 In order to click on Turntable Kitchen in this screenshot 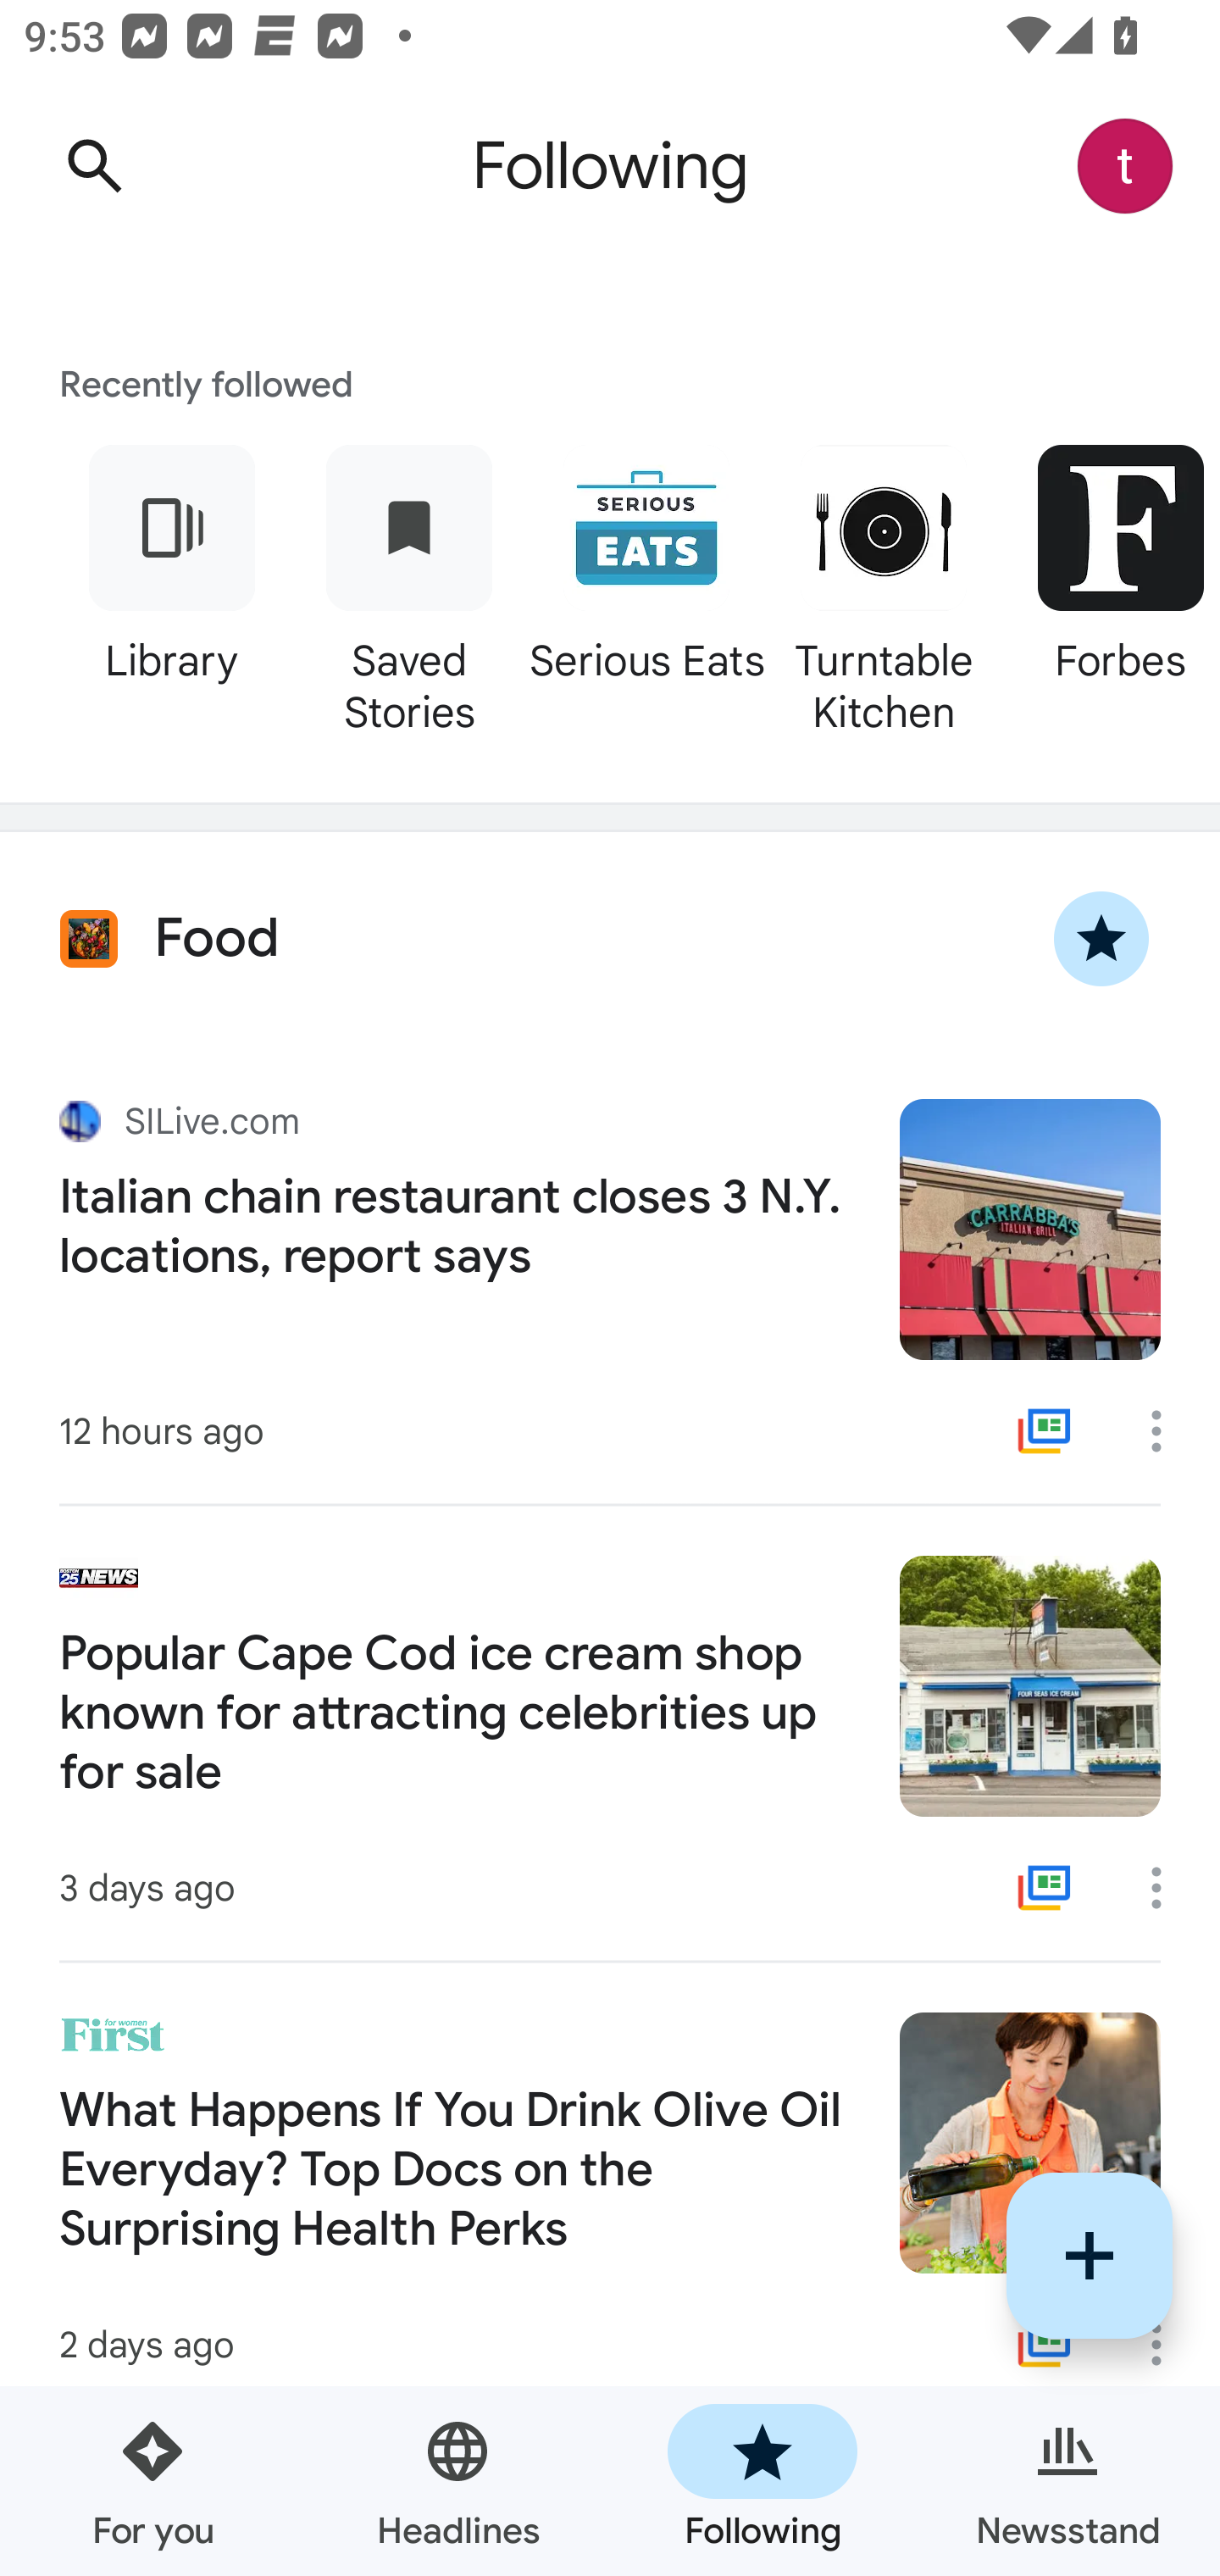, I will do `click(883, 585)`.